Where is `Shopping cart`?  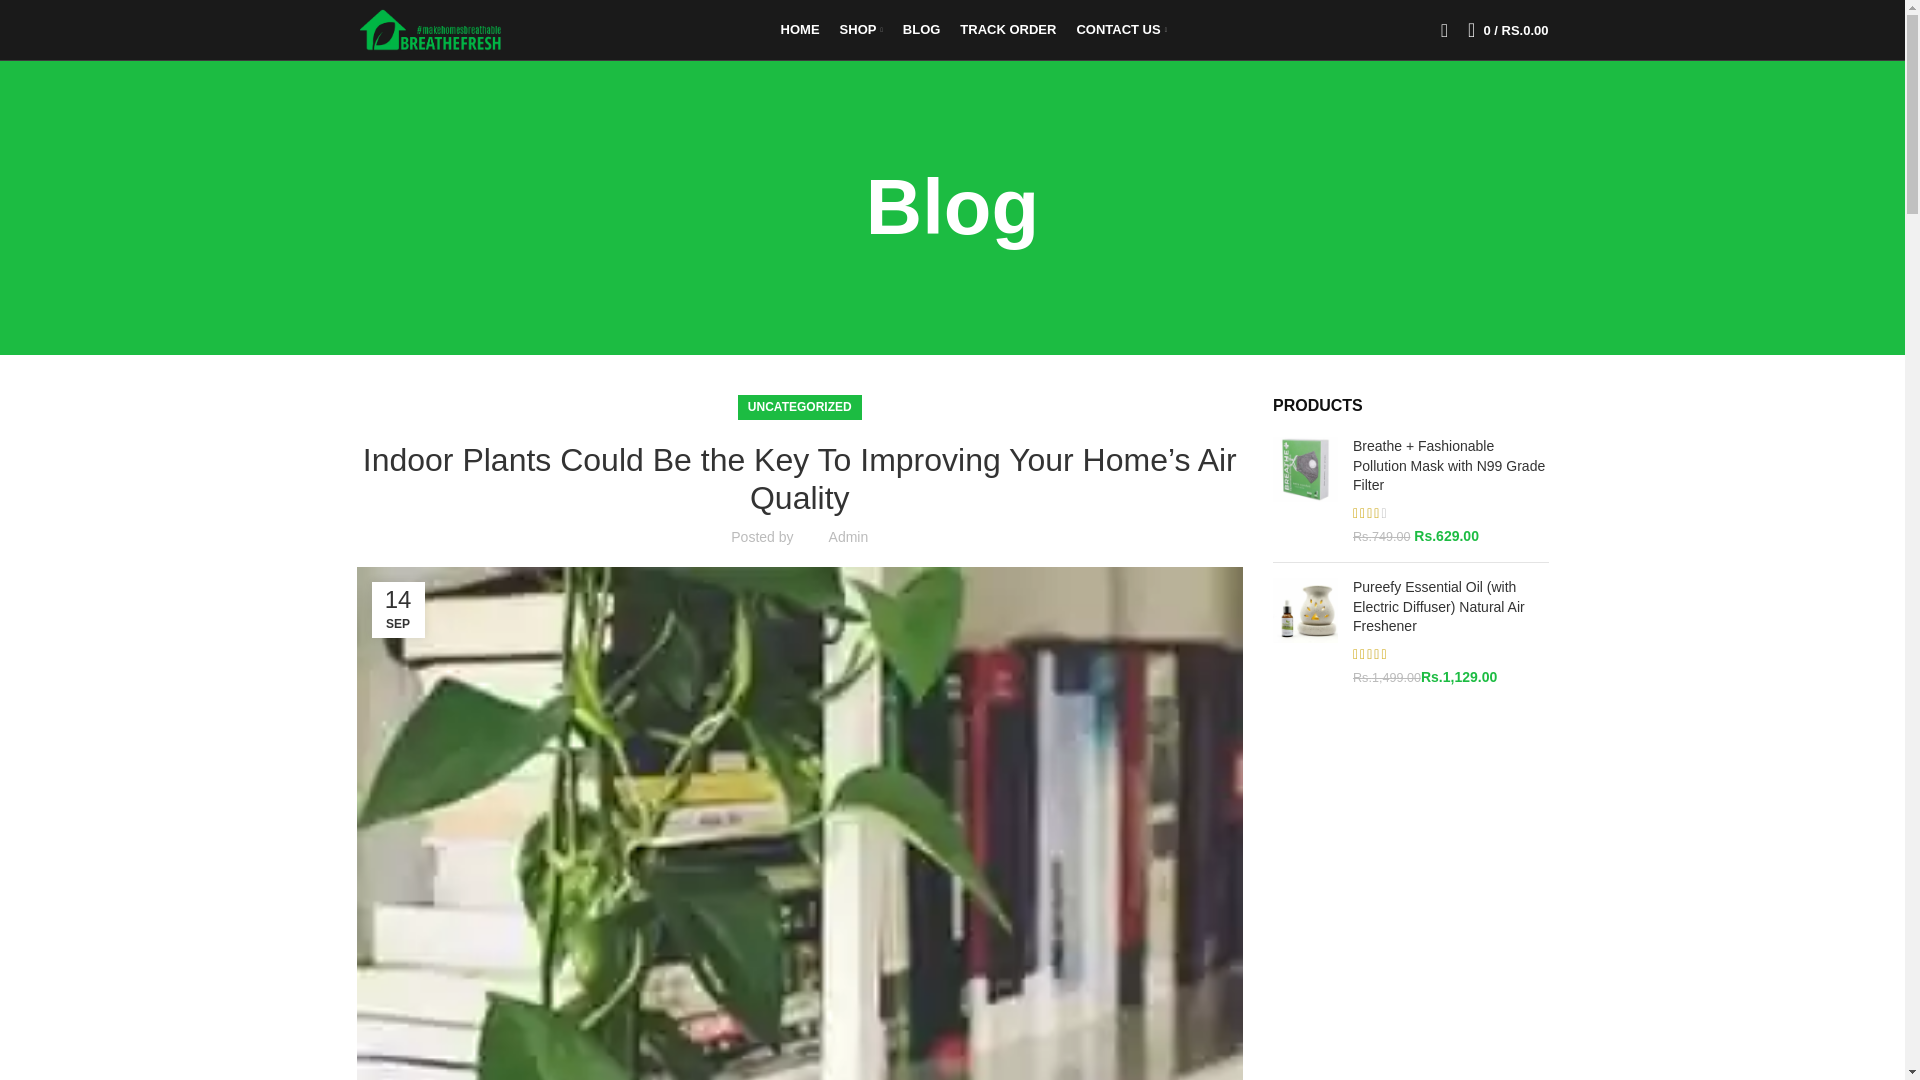
Shopping cart is located at coordinates (1507, 29).